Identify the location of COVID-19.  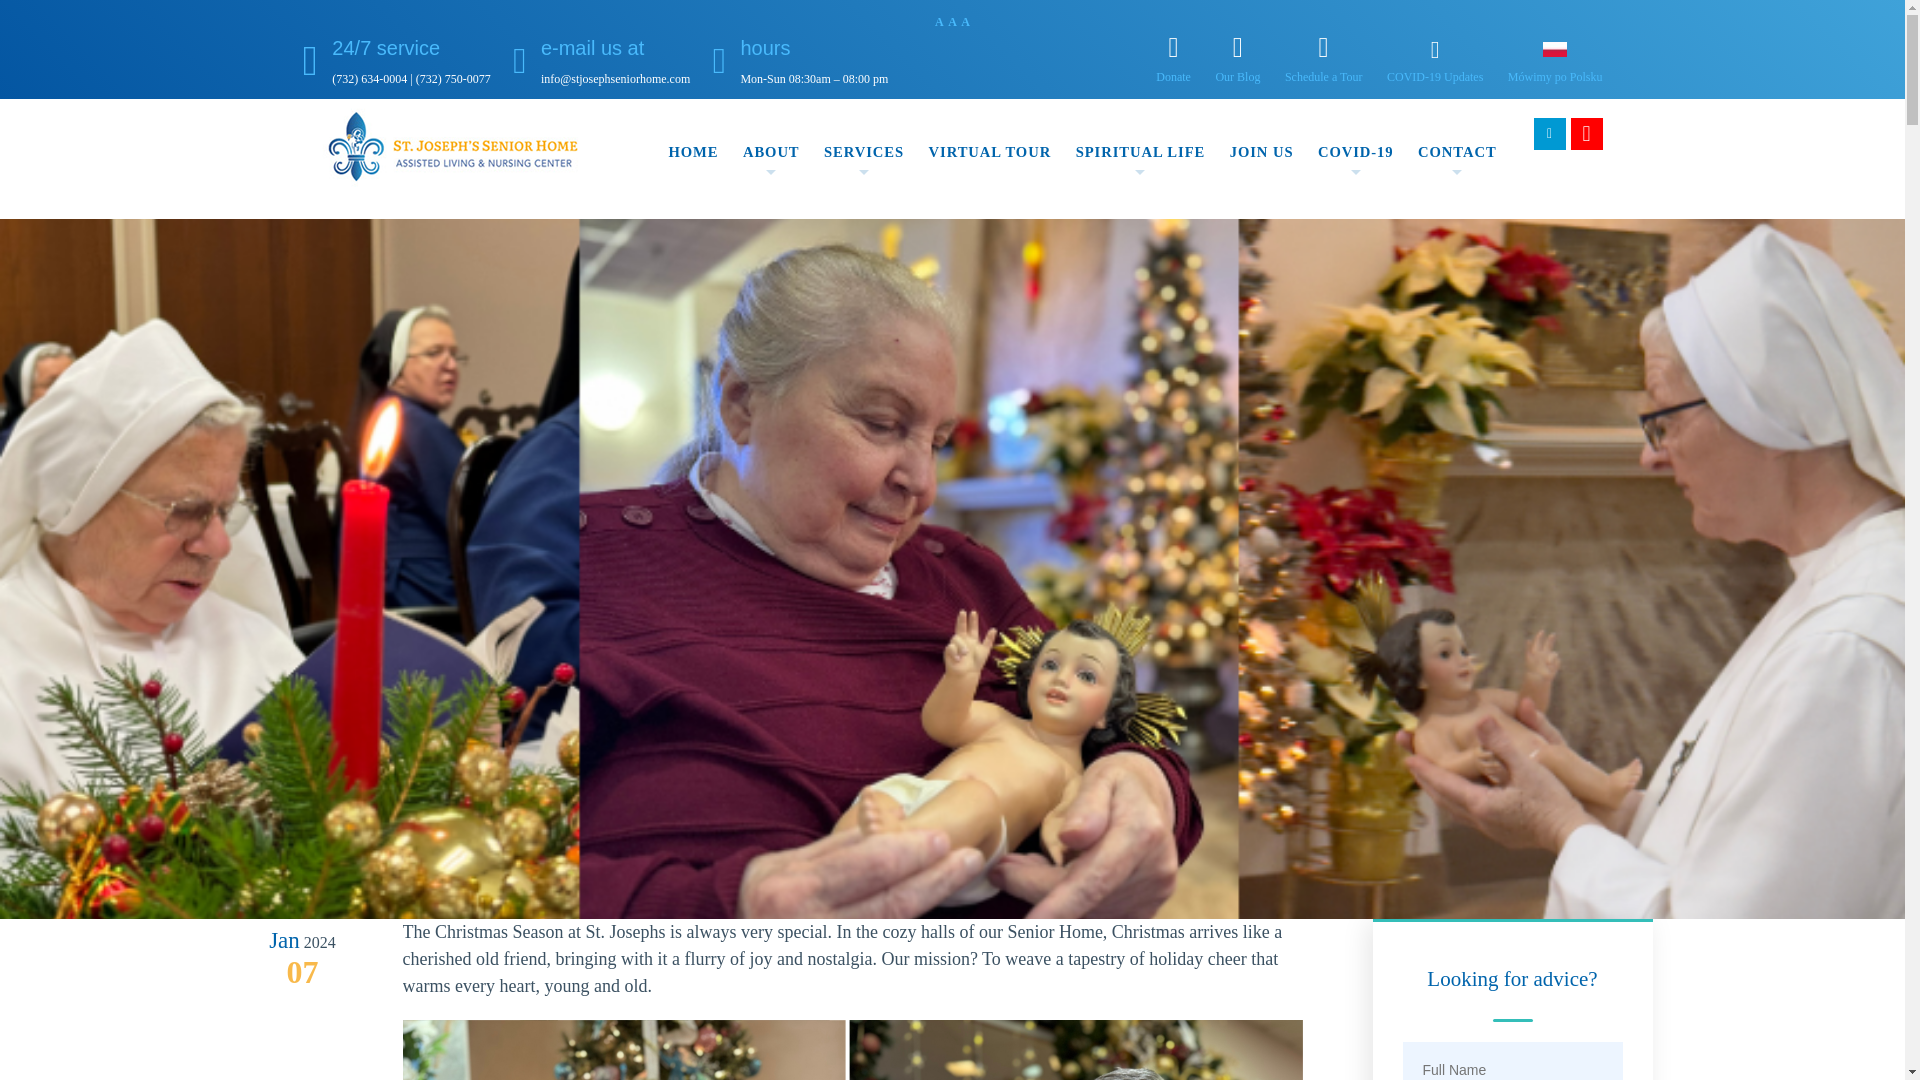
(1355, 152).